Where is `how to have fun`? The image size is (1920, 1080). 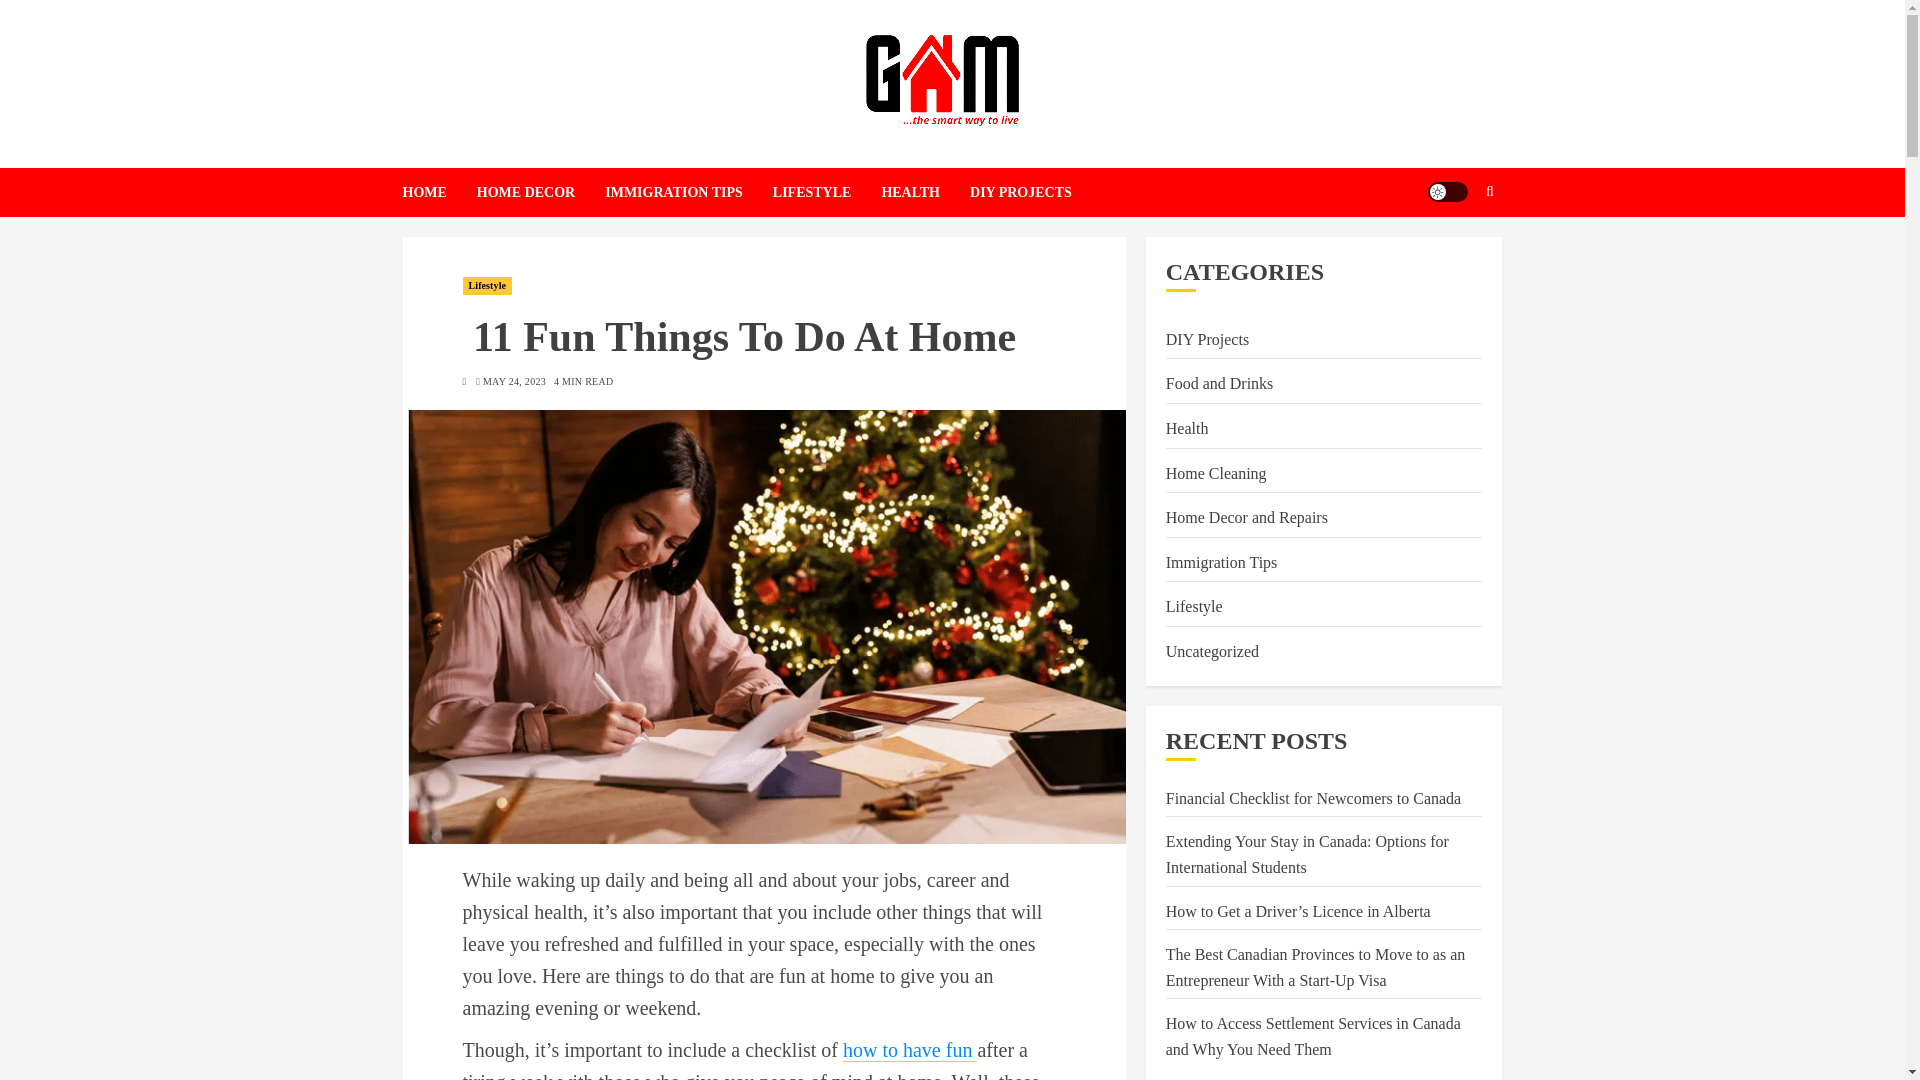
how to have fun is located at coordinates (910, 1050).